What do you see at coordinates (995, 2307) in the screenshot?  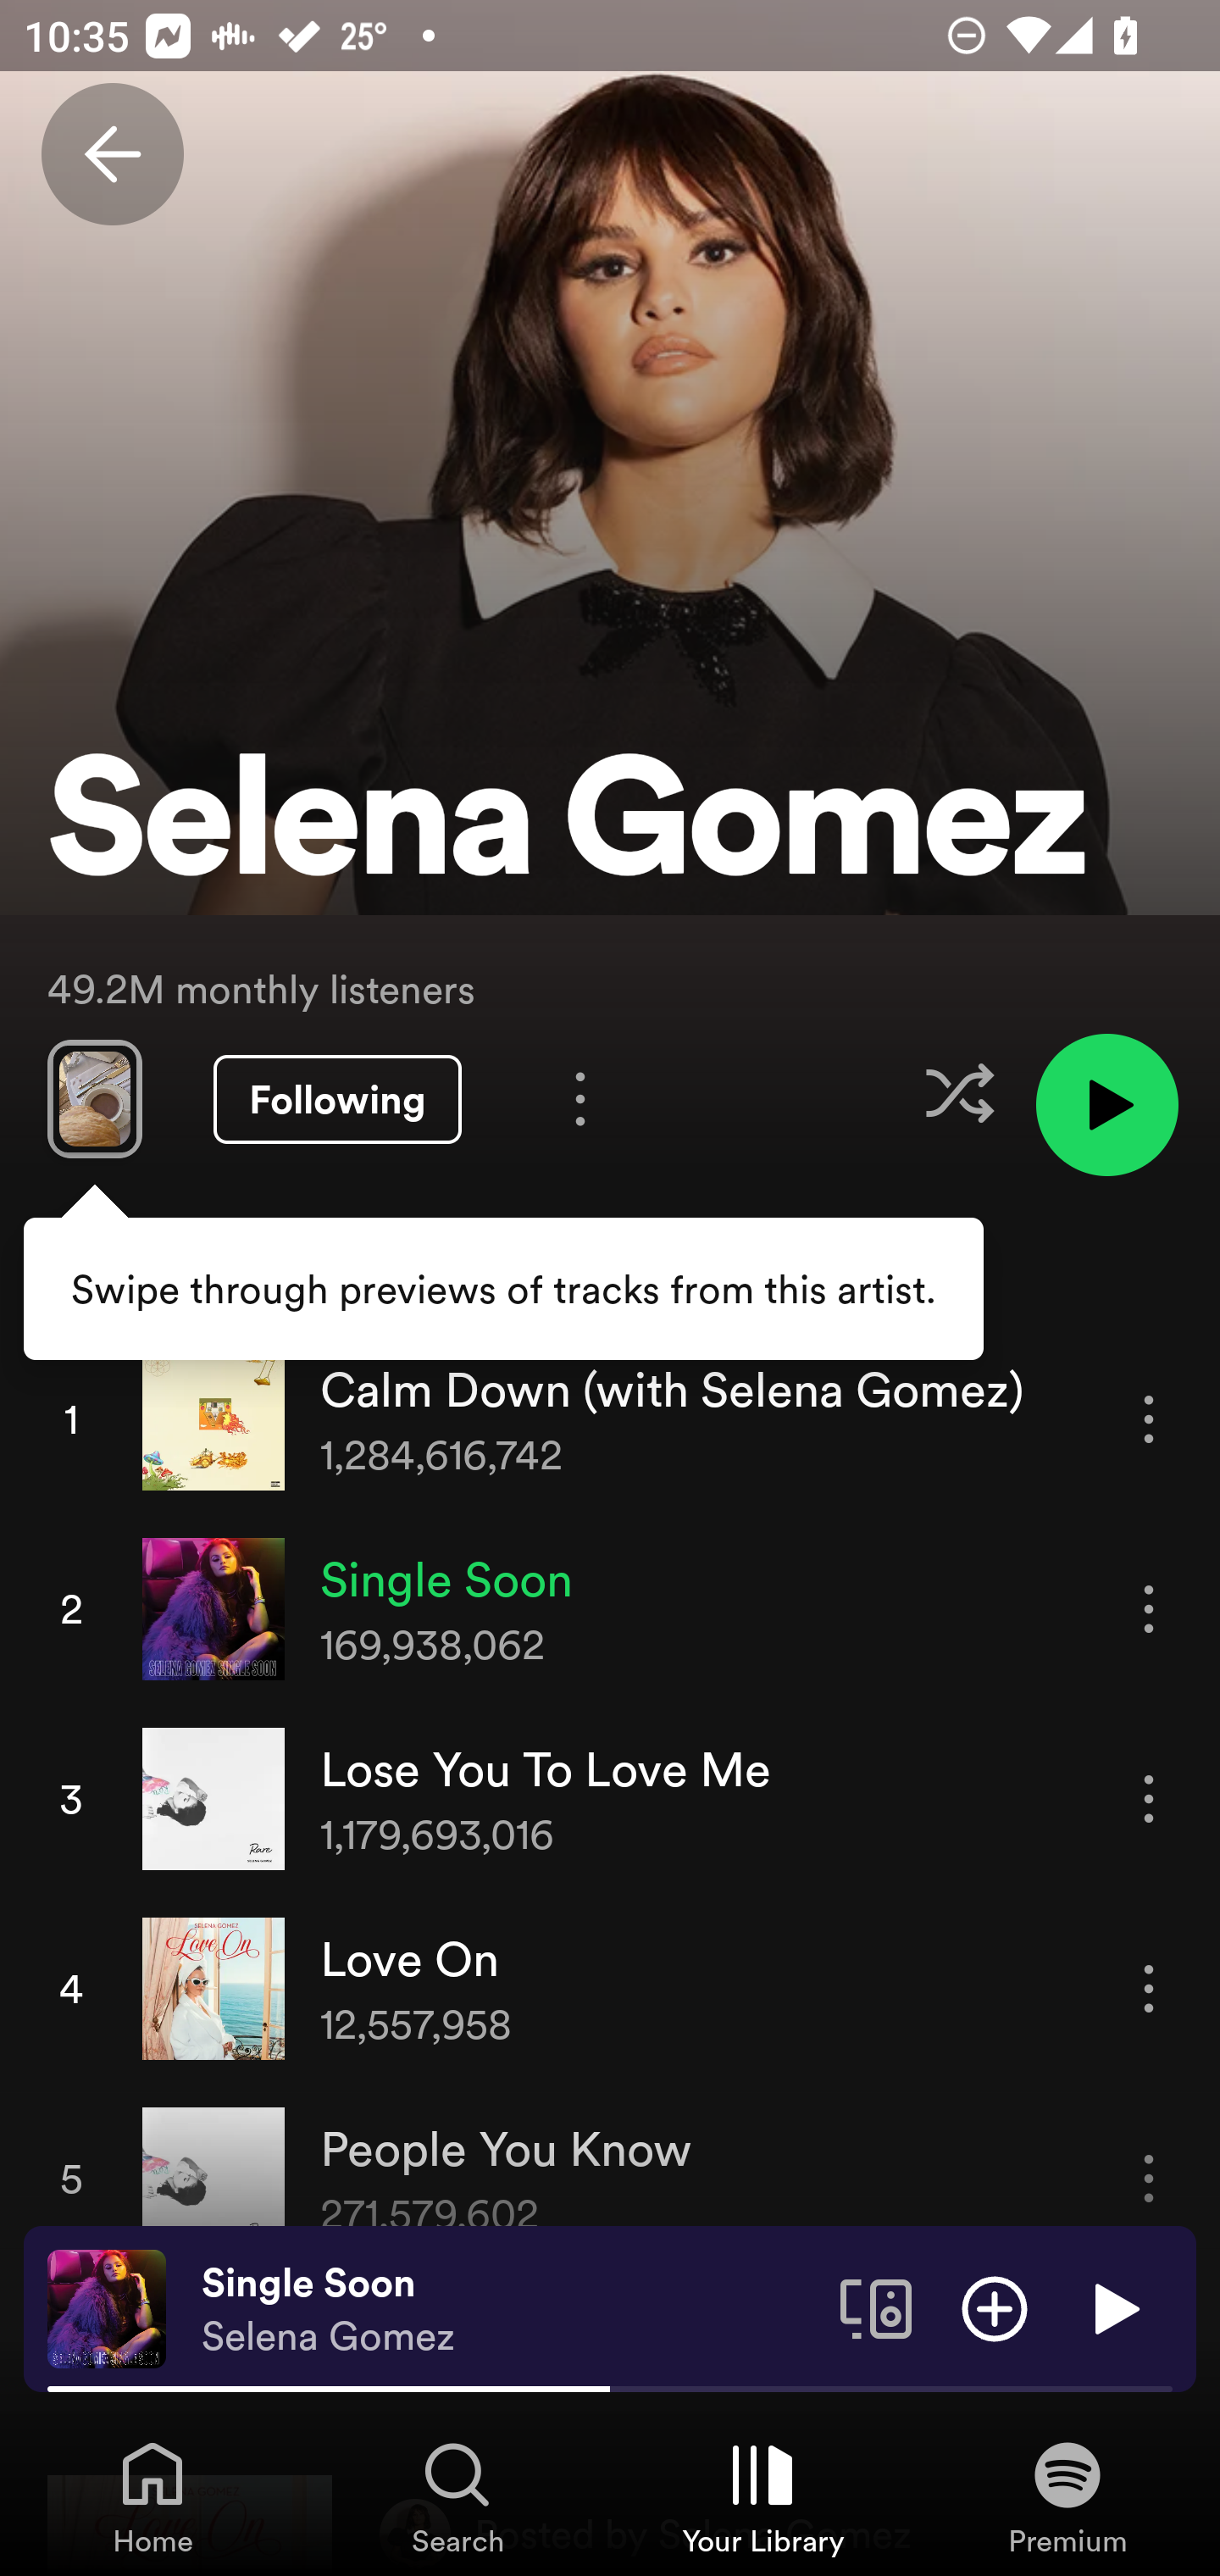 I see `Add item` at bounding box center [995, 2307].